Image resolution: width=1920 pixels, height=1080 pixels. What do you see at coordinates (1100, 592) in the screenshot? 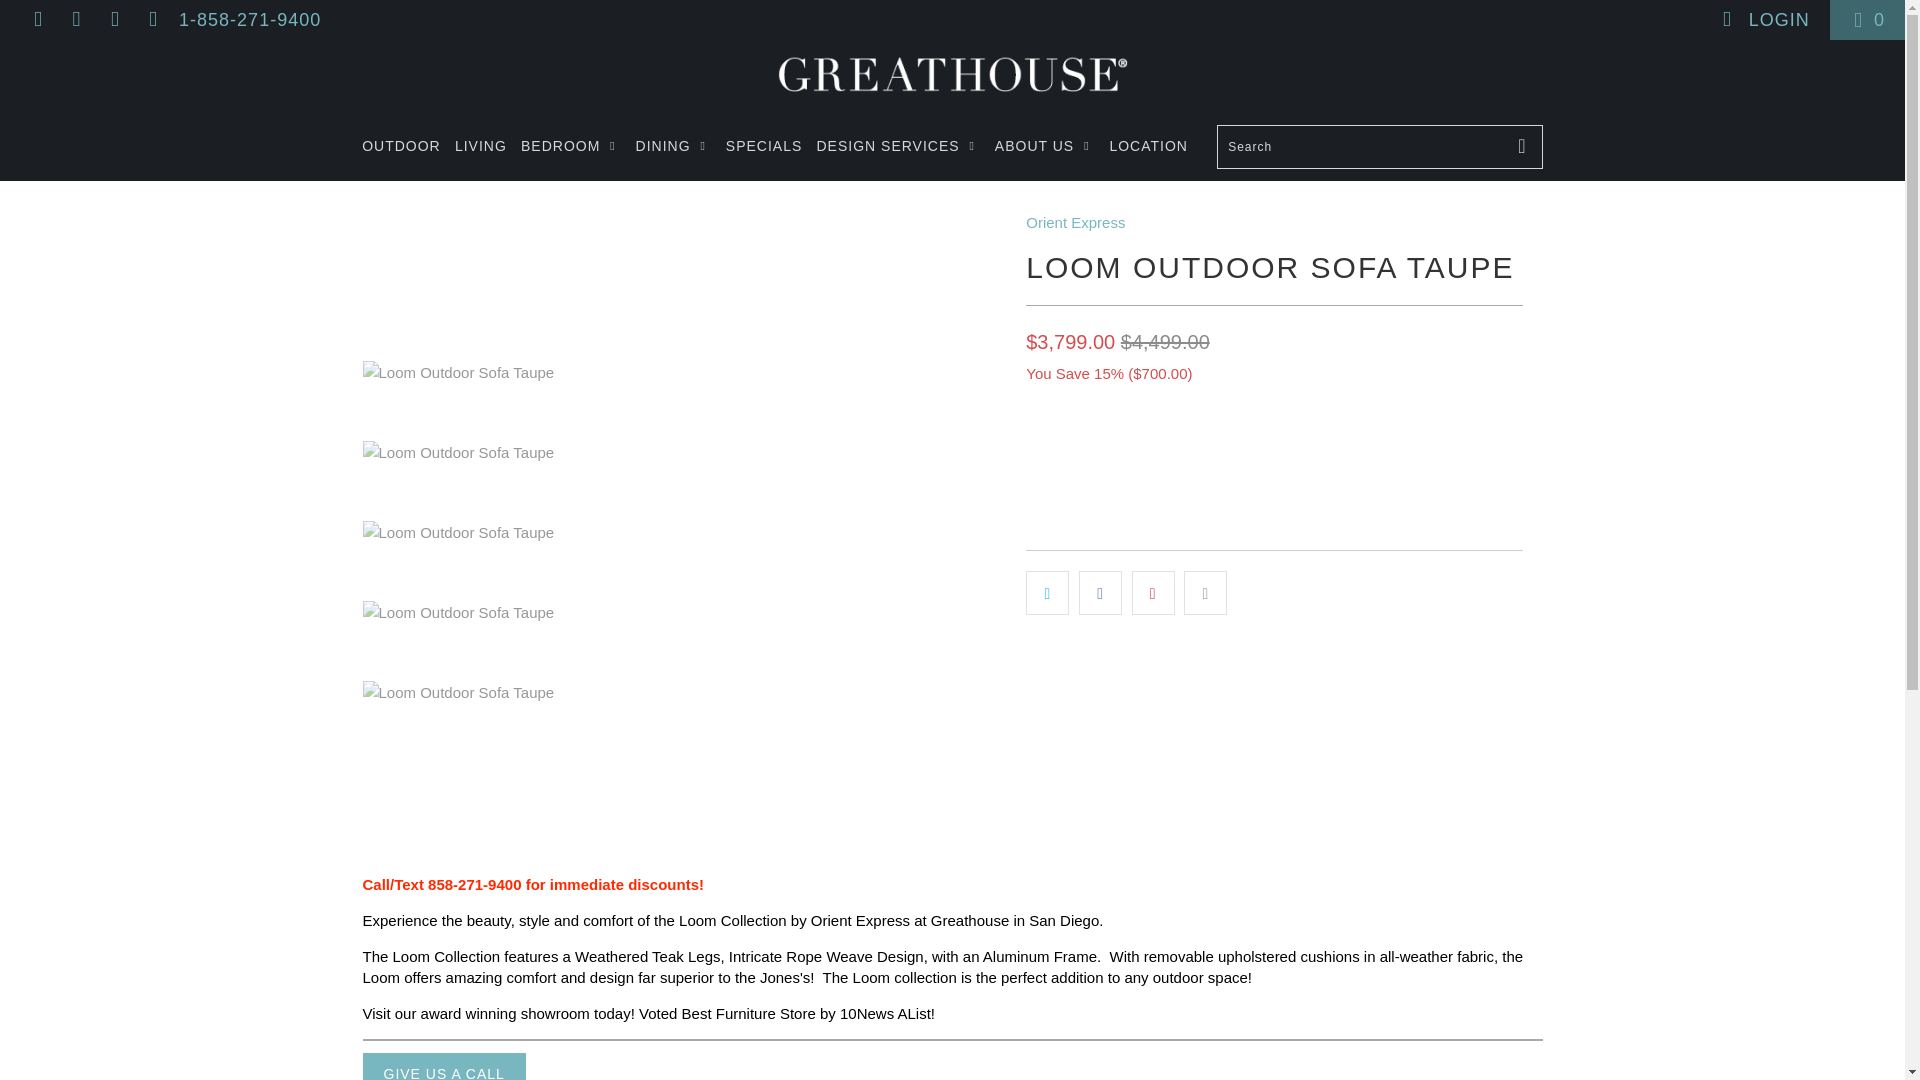
I see `Share this on Facebook` at bounding box center [1100, 592].